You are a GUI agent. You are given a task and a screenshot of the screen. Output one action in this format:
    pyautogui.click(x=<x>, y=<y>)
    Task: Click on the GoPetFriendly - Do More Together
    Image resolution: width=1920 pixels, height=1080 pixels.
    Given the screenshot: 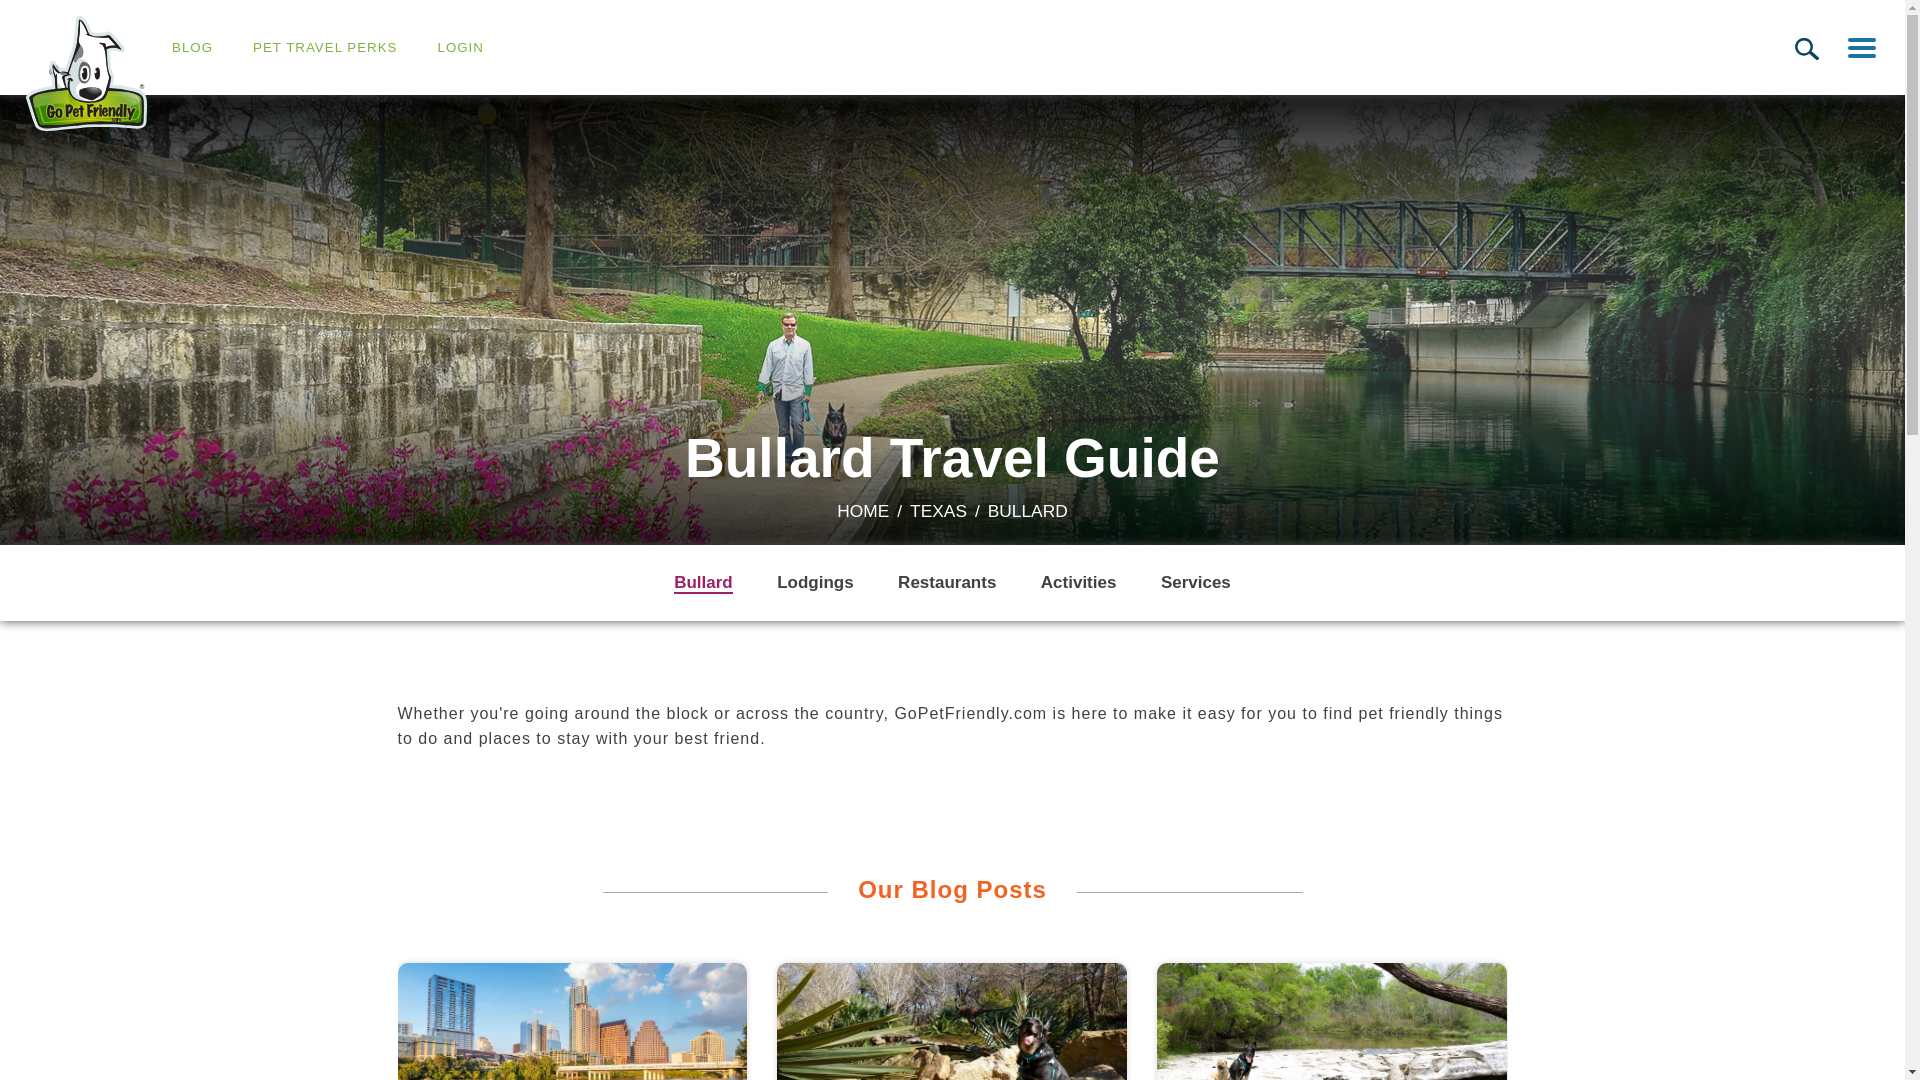 What is the action you would take?
    pyautogui.click(x=86, y=73)
    